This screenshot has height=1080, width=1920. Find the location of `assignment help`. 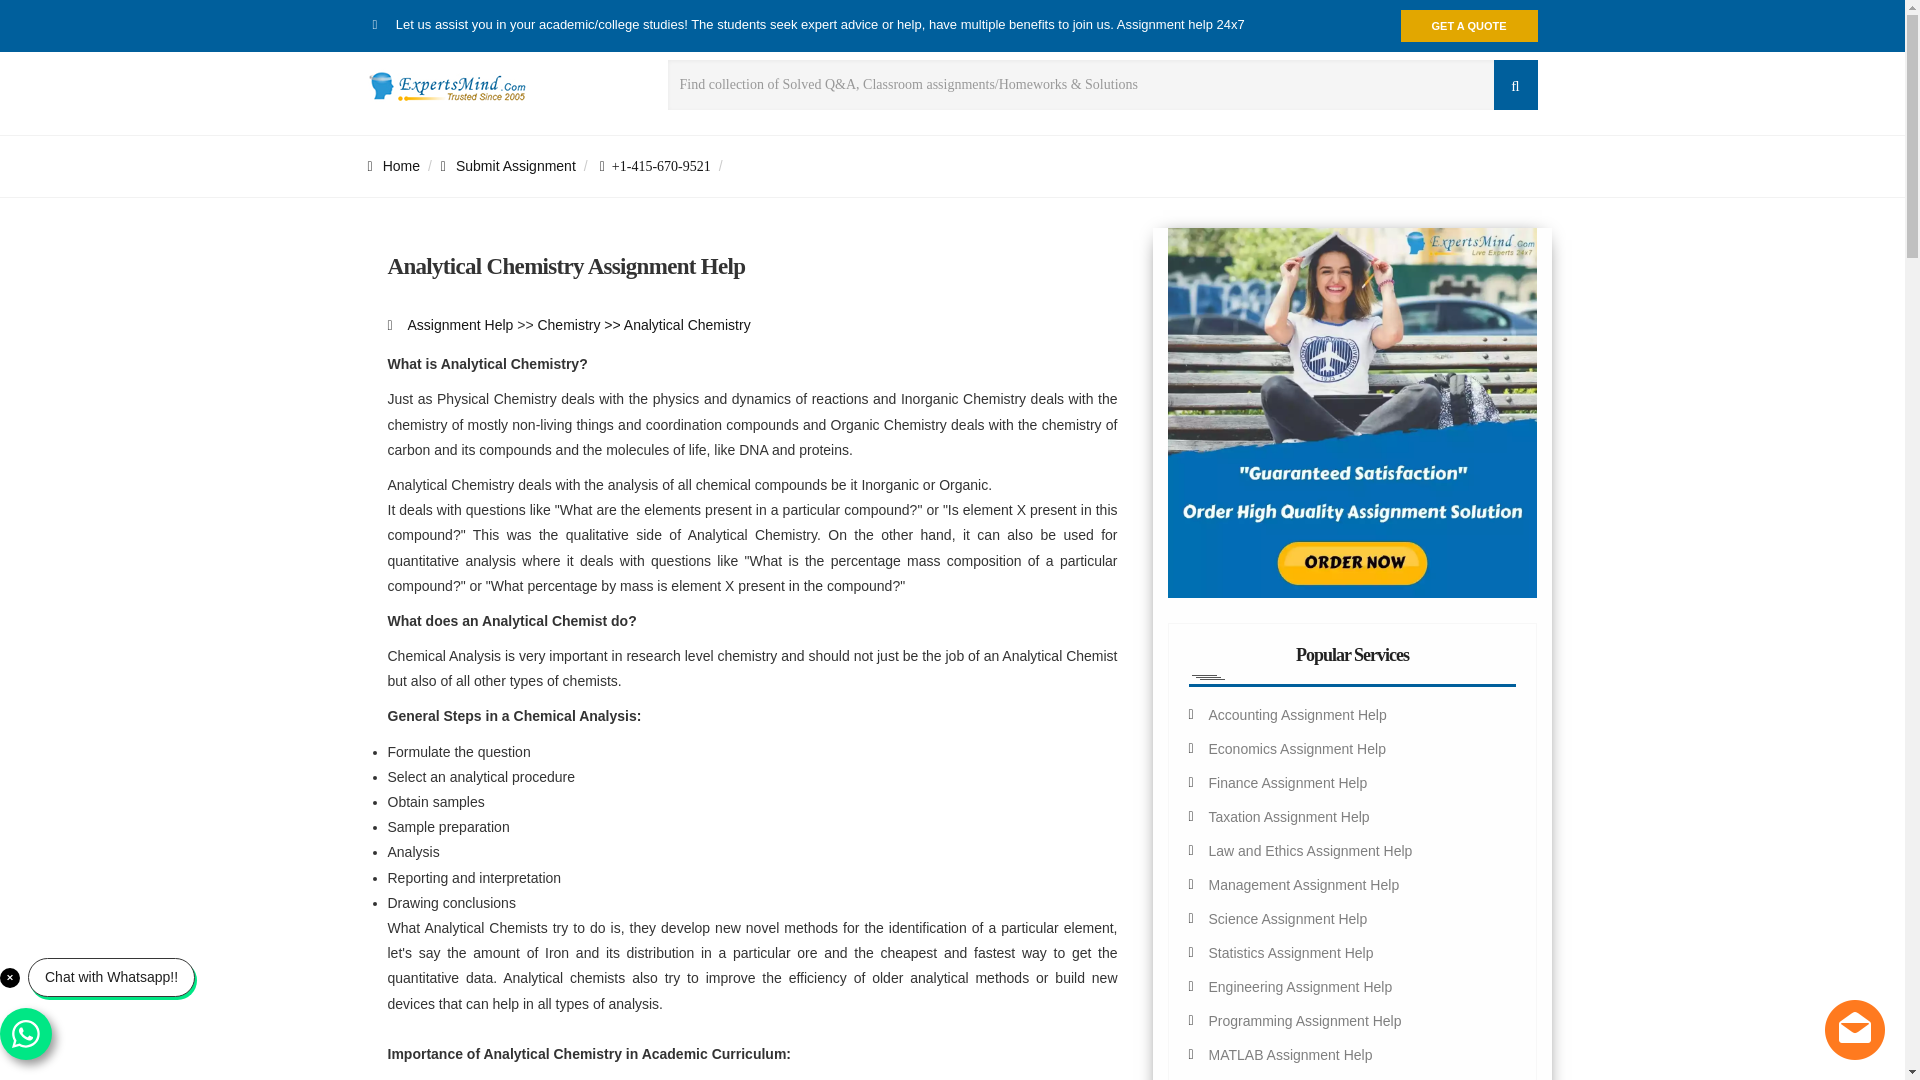

assignment help is located at coordinates (394, 165).